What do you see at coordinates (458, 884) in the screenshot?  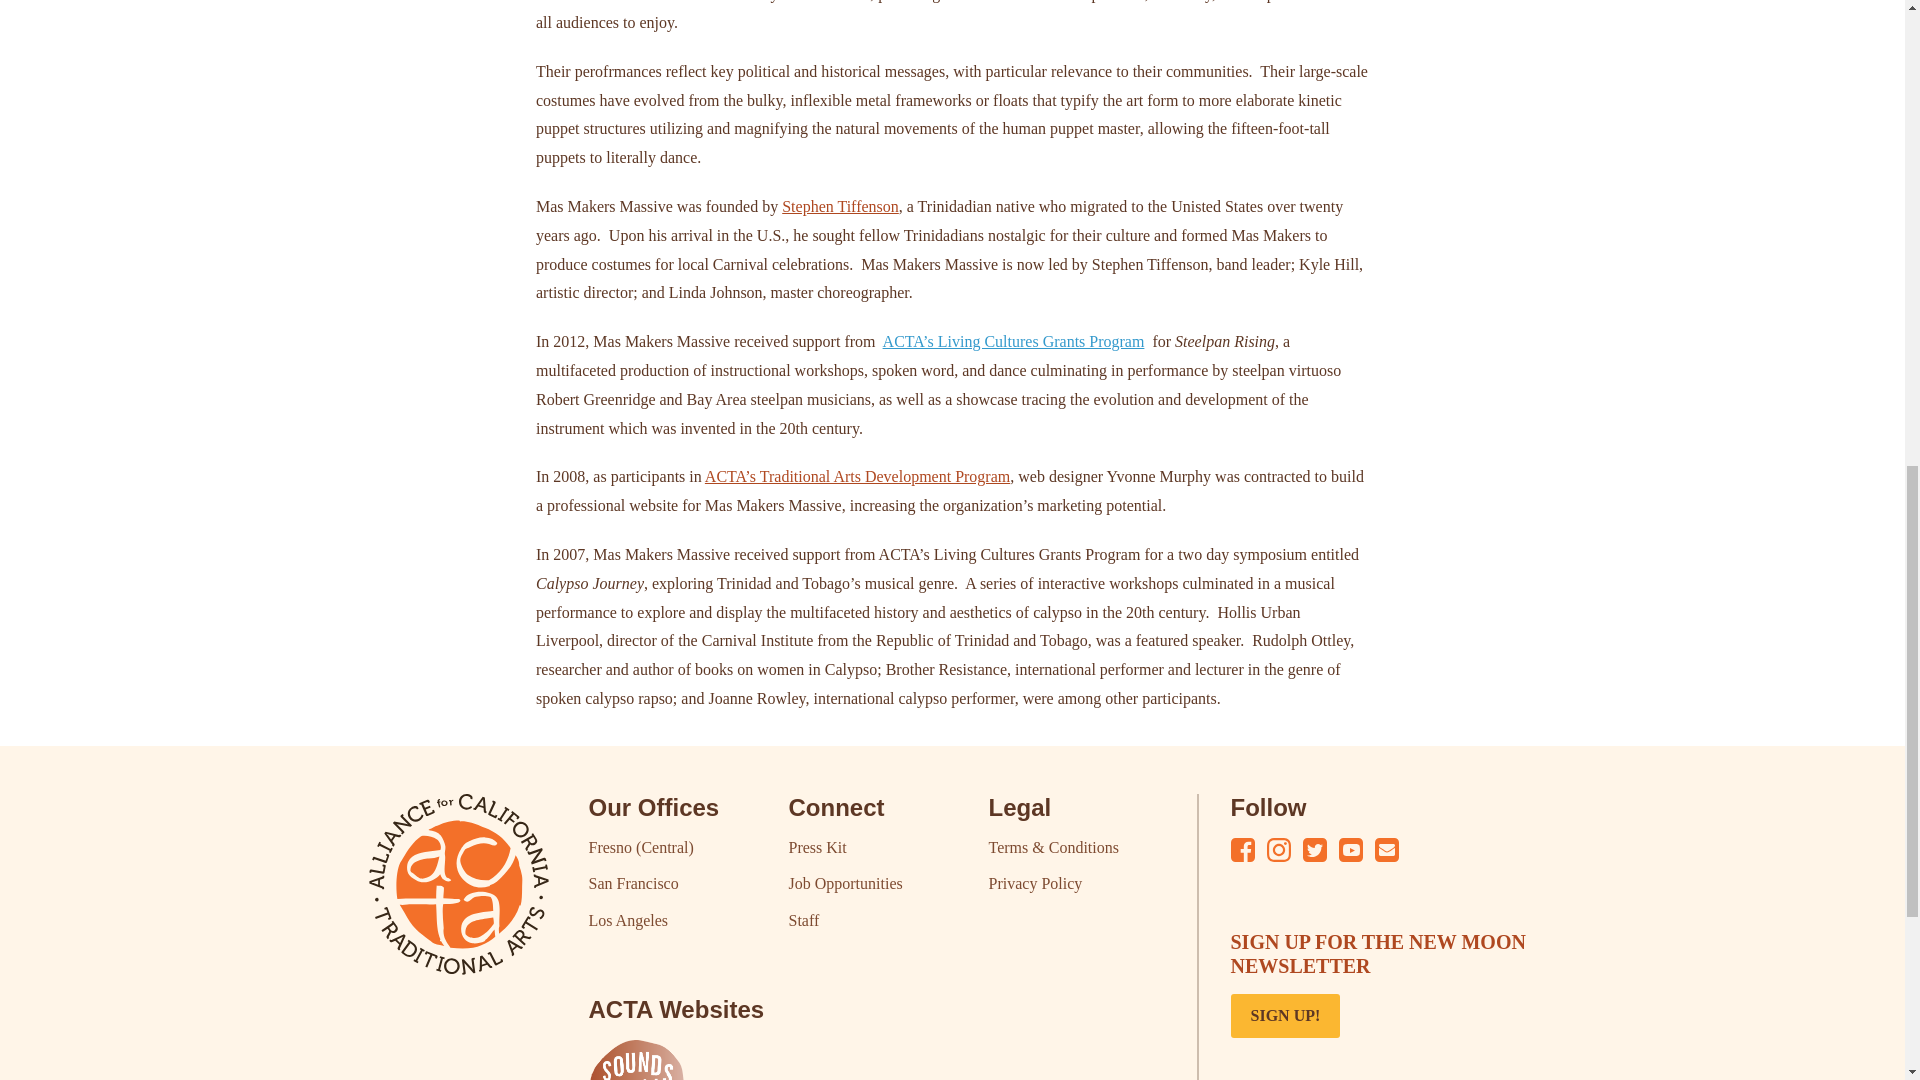 I see `Home` at bounding box center [458, 884].